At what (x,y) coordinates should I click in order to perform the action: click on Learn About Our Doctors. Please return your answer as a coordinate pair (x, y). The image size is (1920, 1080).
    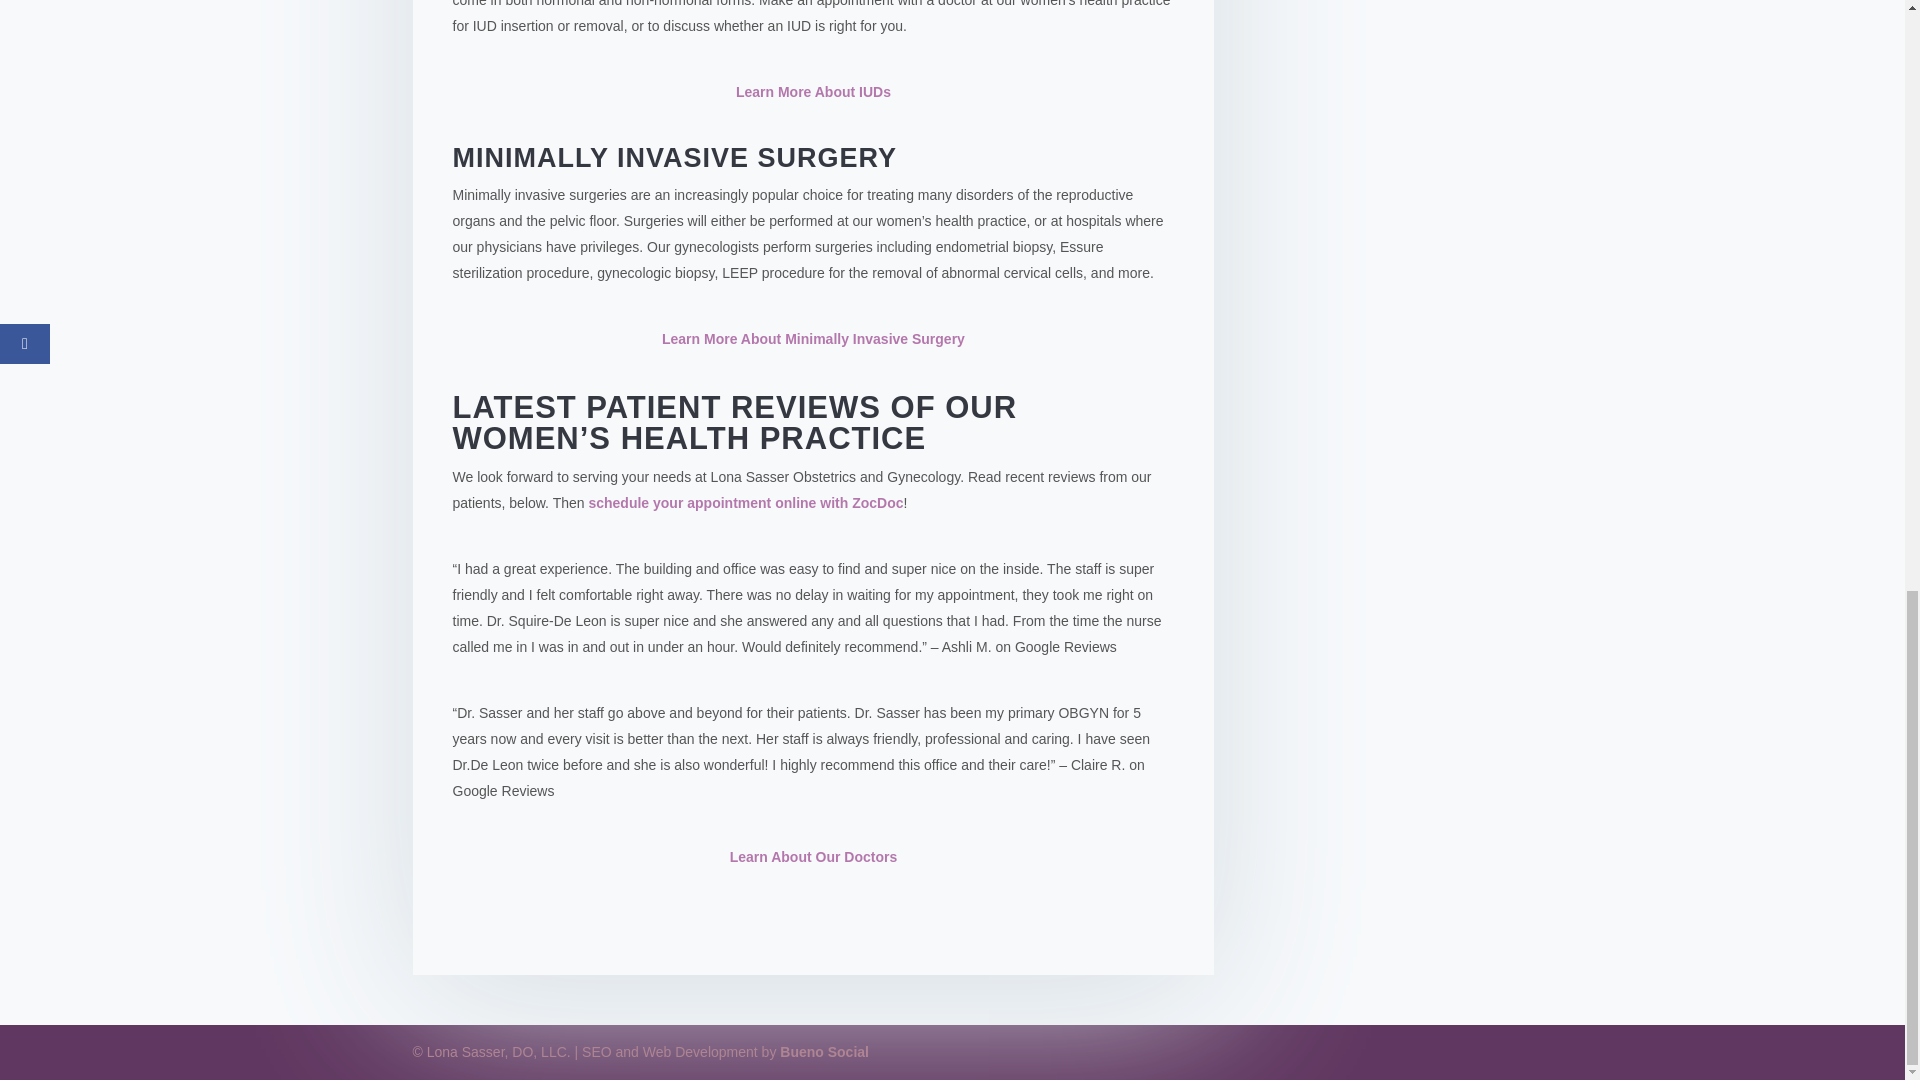
    Looking at the image, I should click on (814, 856).